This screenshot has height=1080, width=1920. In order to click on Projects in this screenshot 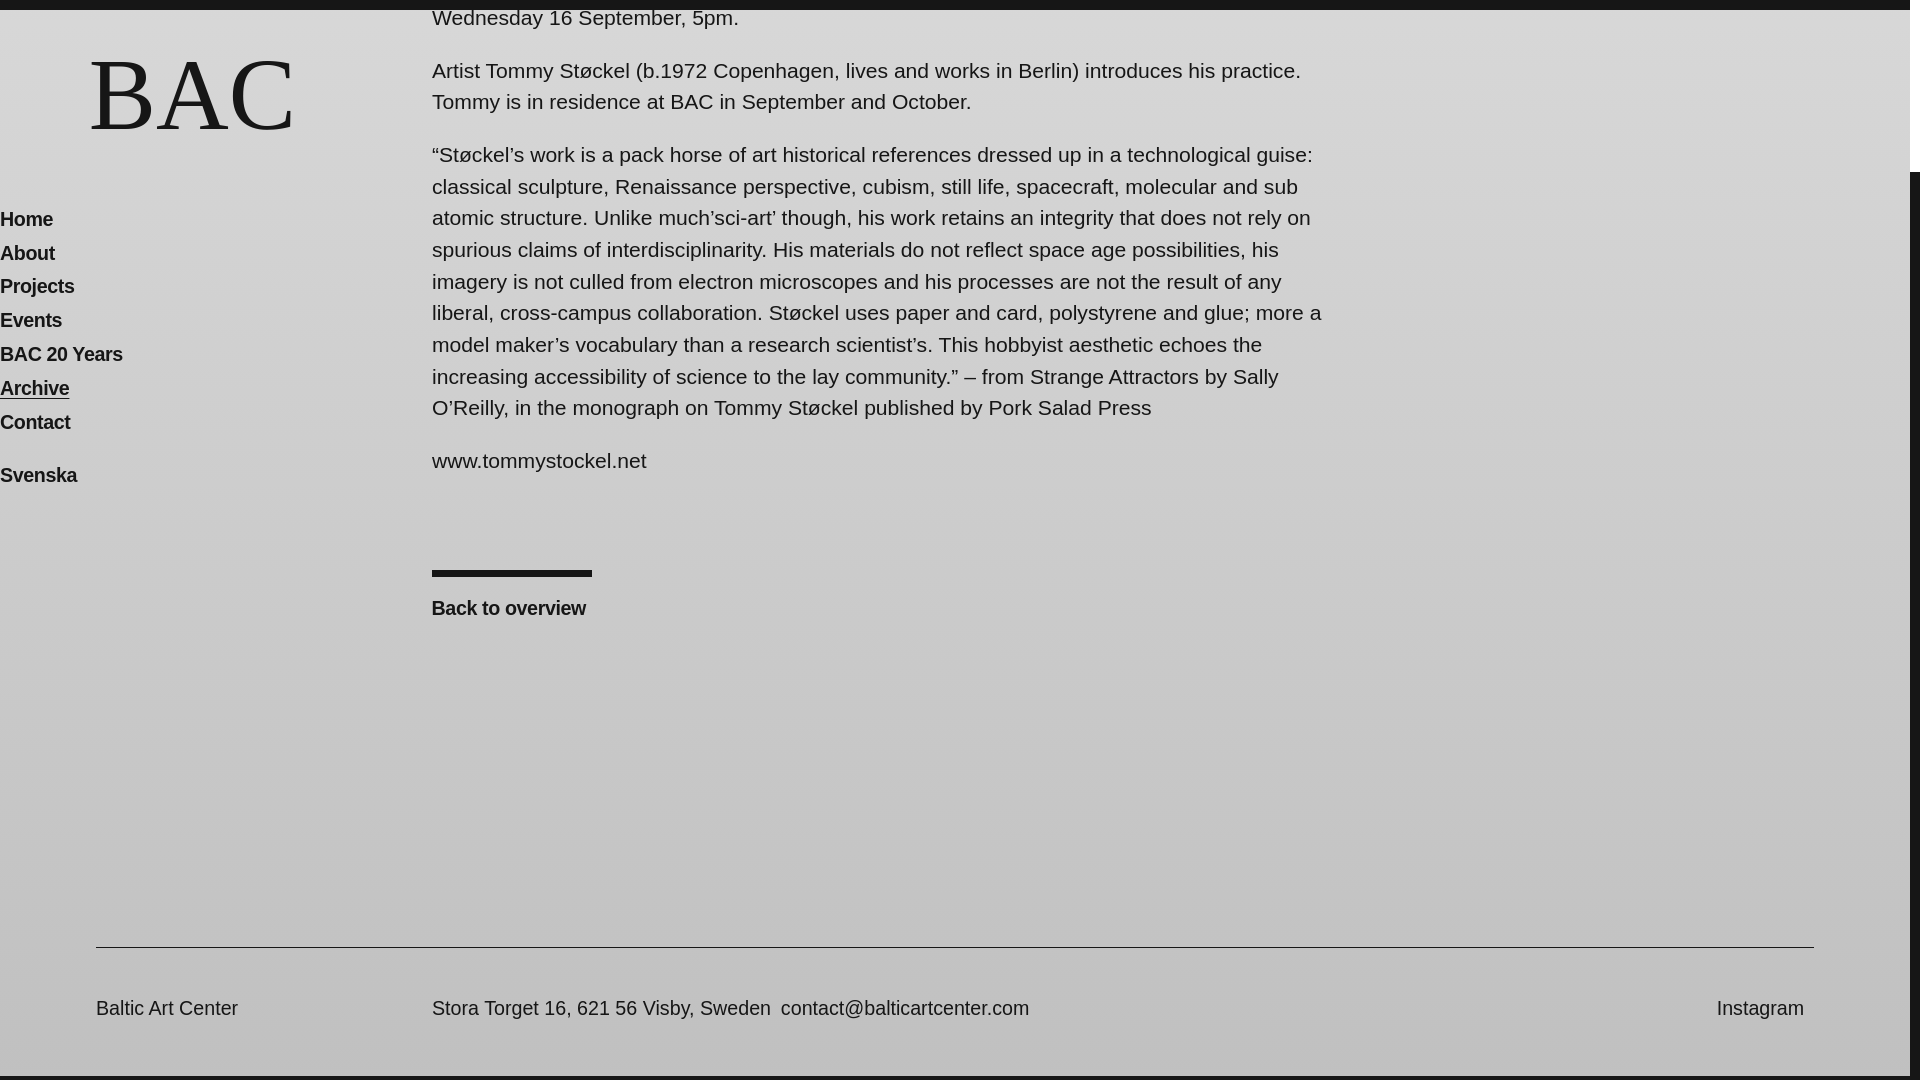, I will do `click(37, 80)`.